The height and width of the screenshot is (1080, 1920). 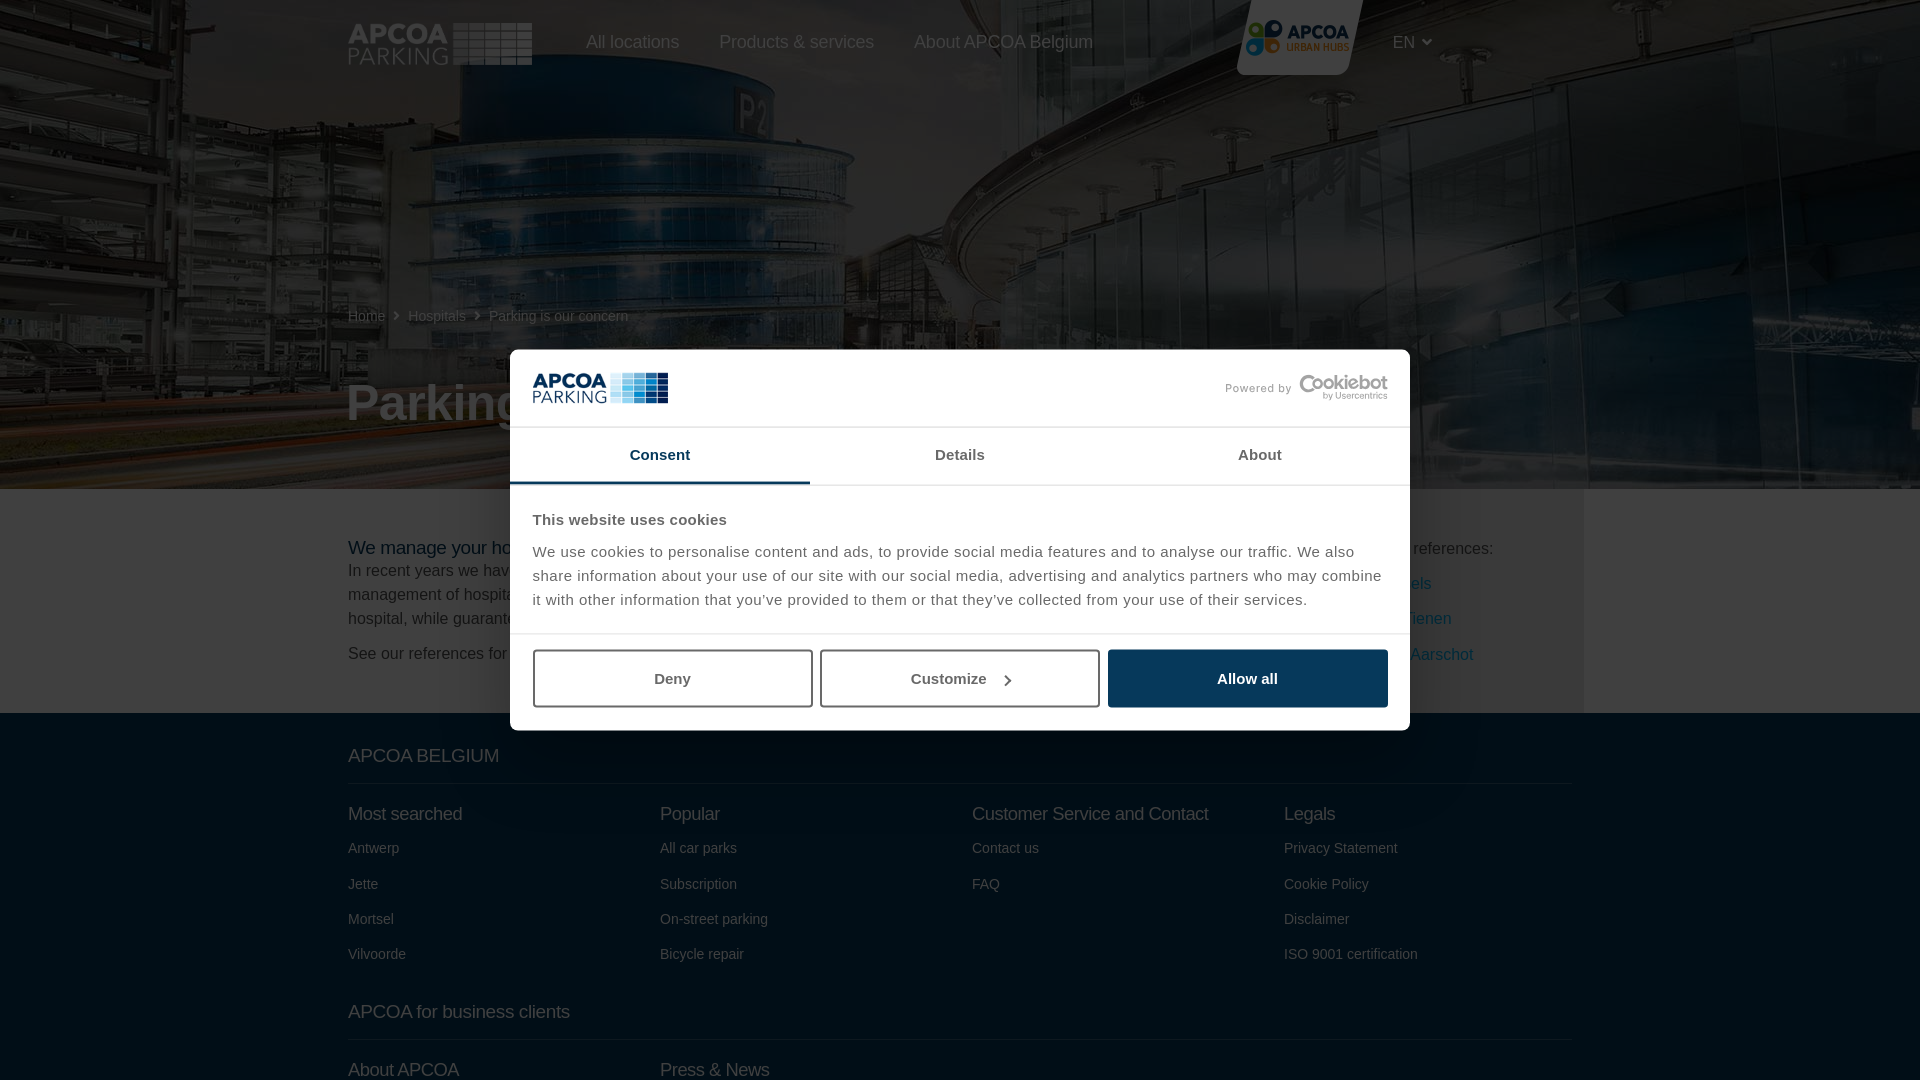 What do you see at coordinates (698, 884) in the screenshot?
I see `Subscription` at bounding box center [698, 884].